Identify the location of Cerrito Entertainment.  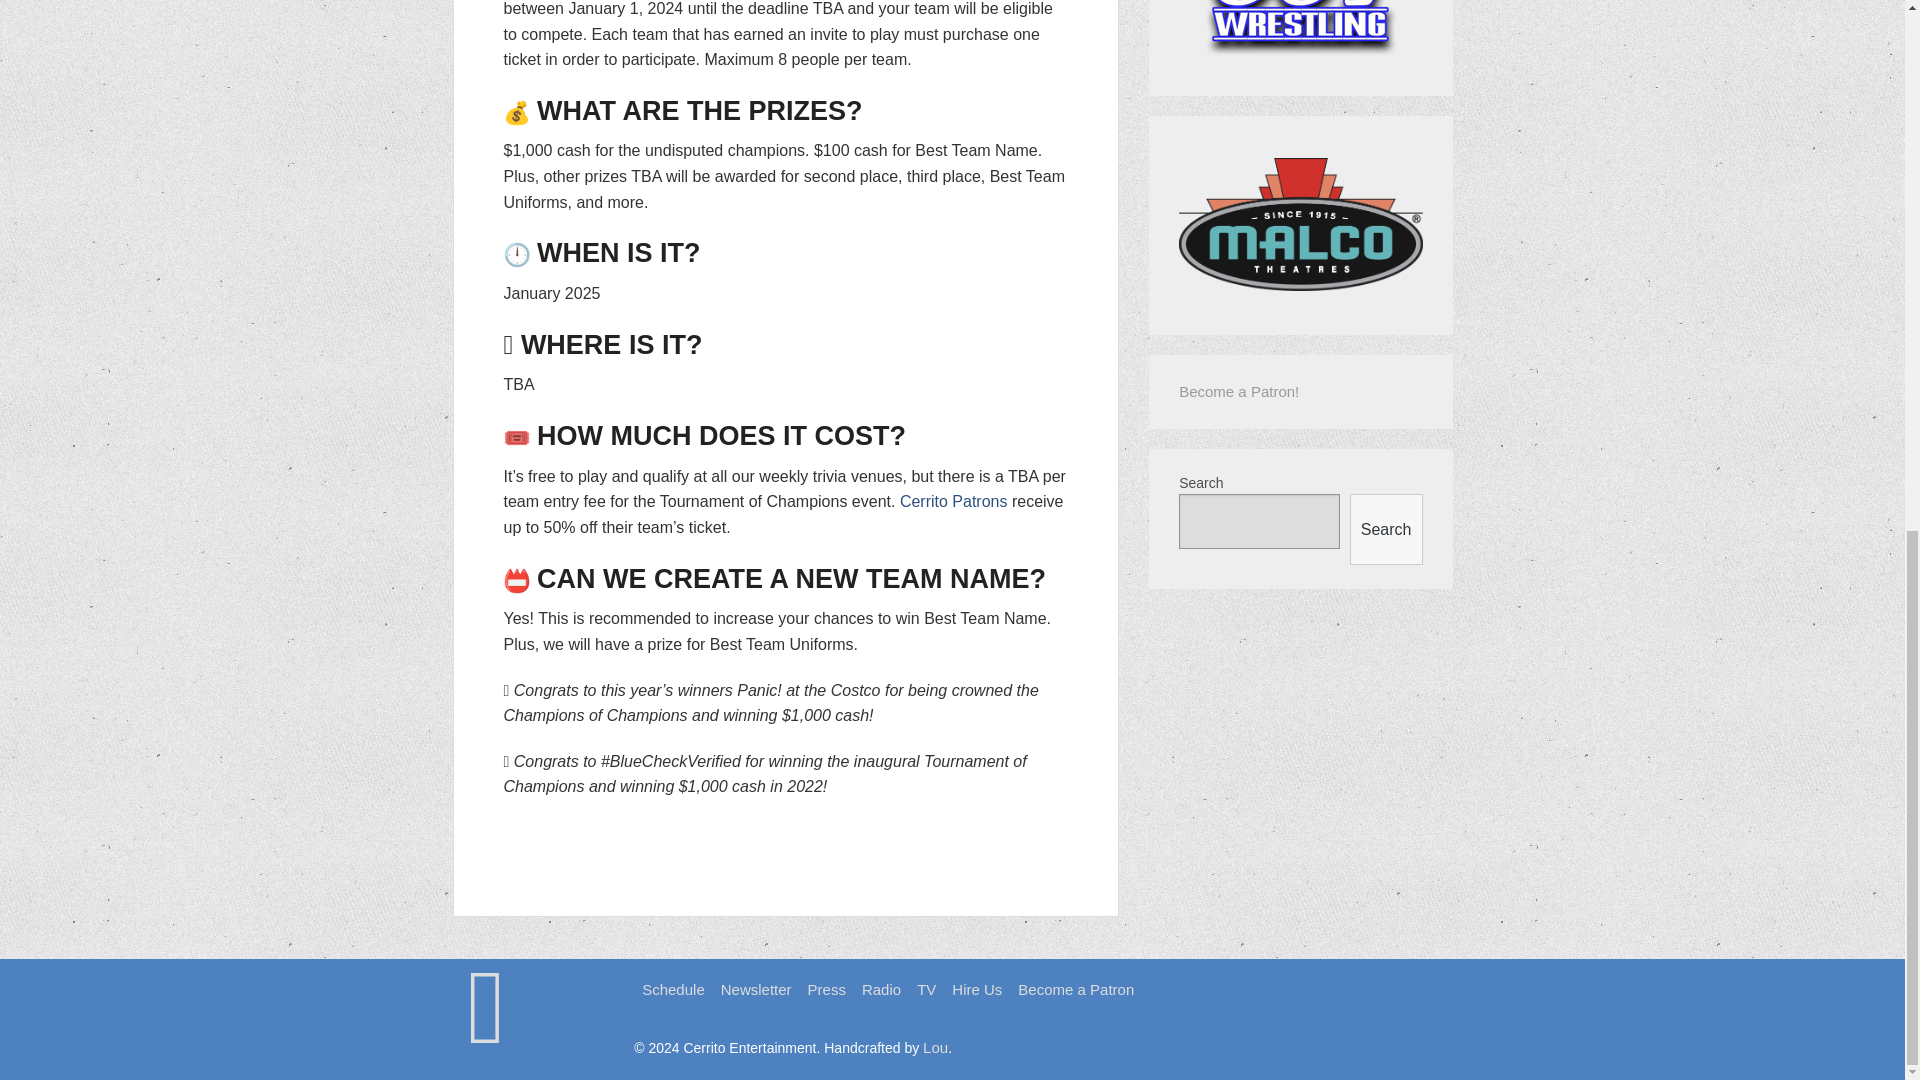
(487, 1038).